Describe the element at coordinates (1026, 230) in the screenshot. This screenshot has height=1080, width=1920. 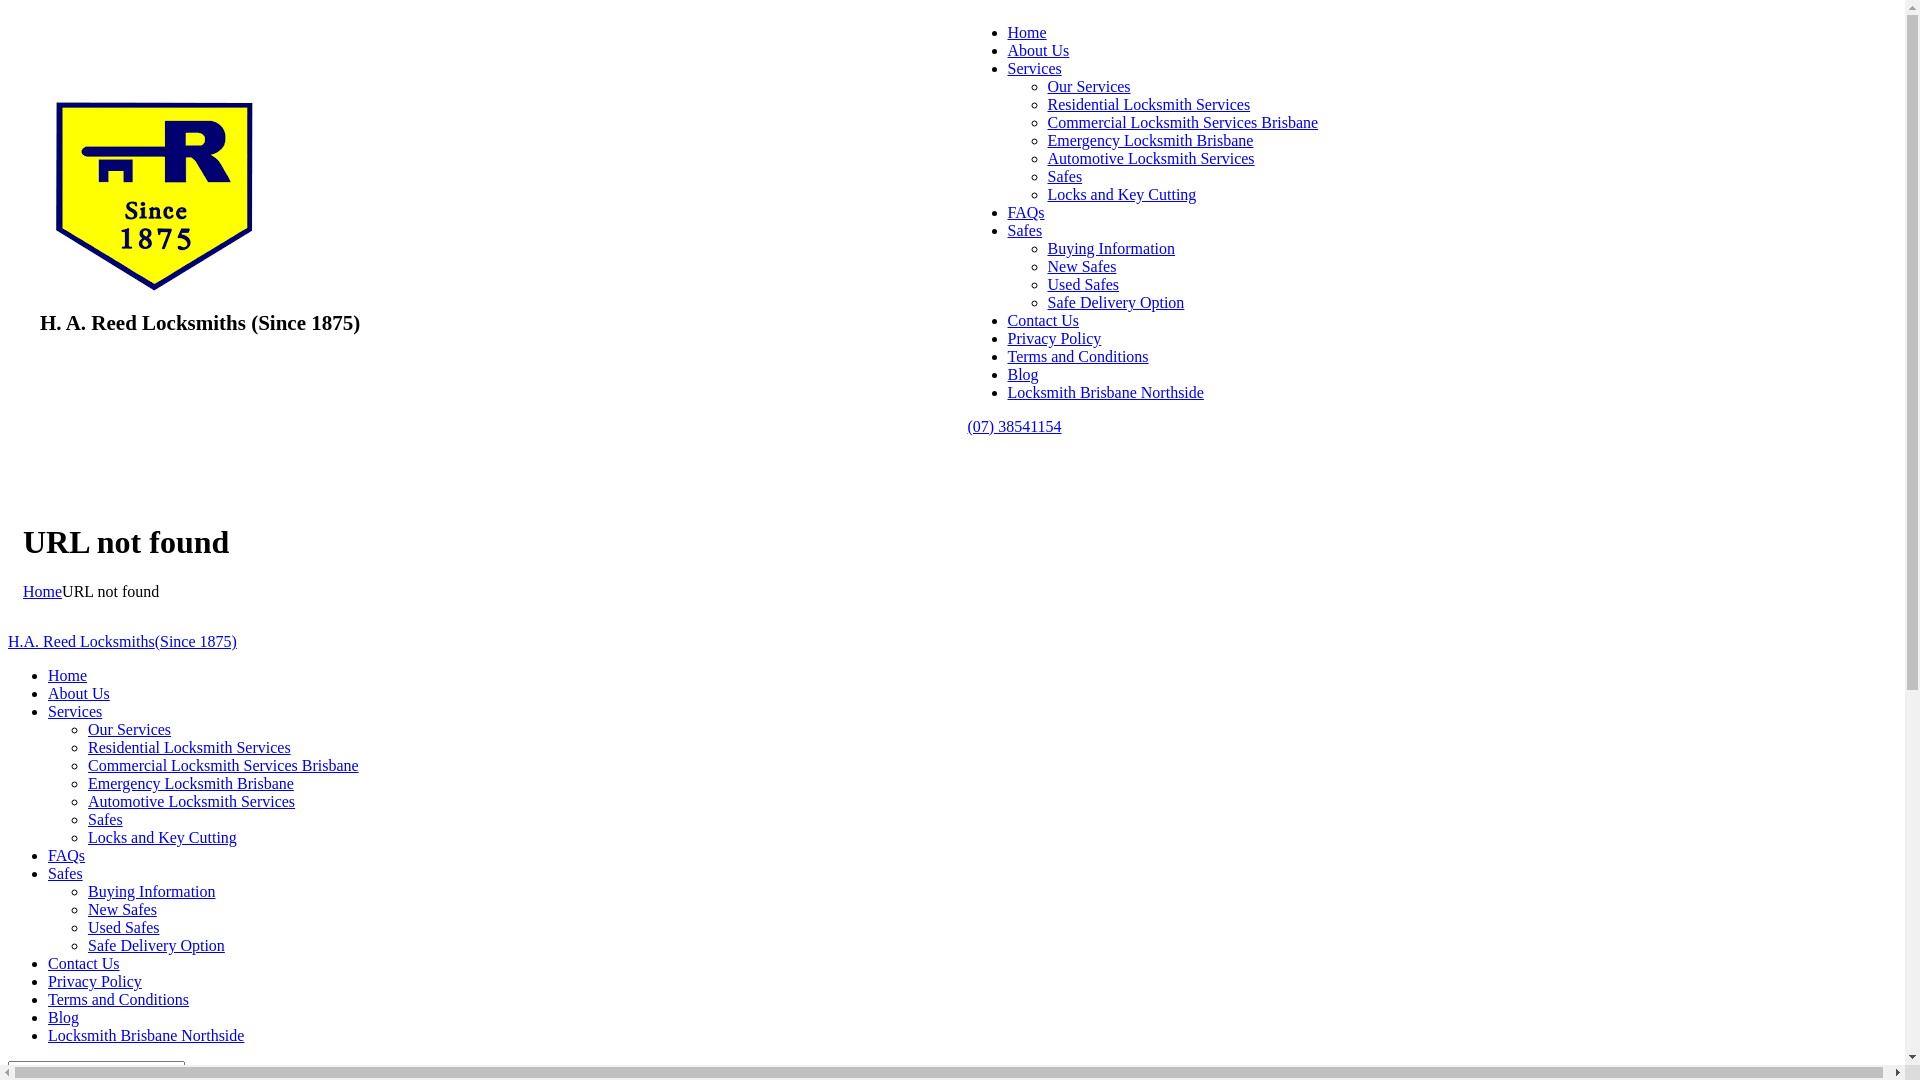
I see `Safes` at that location.